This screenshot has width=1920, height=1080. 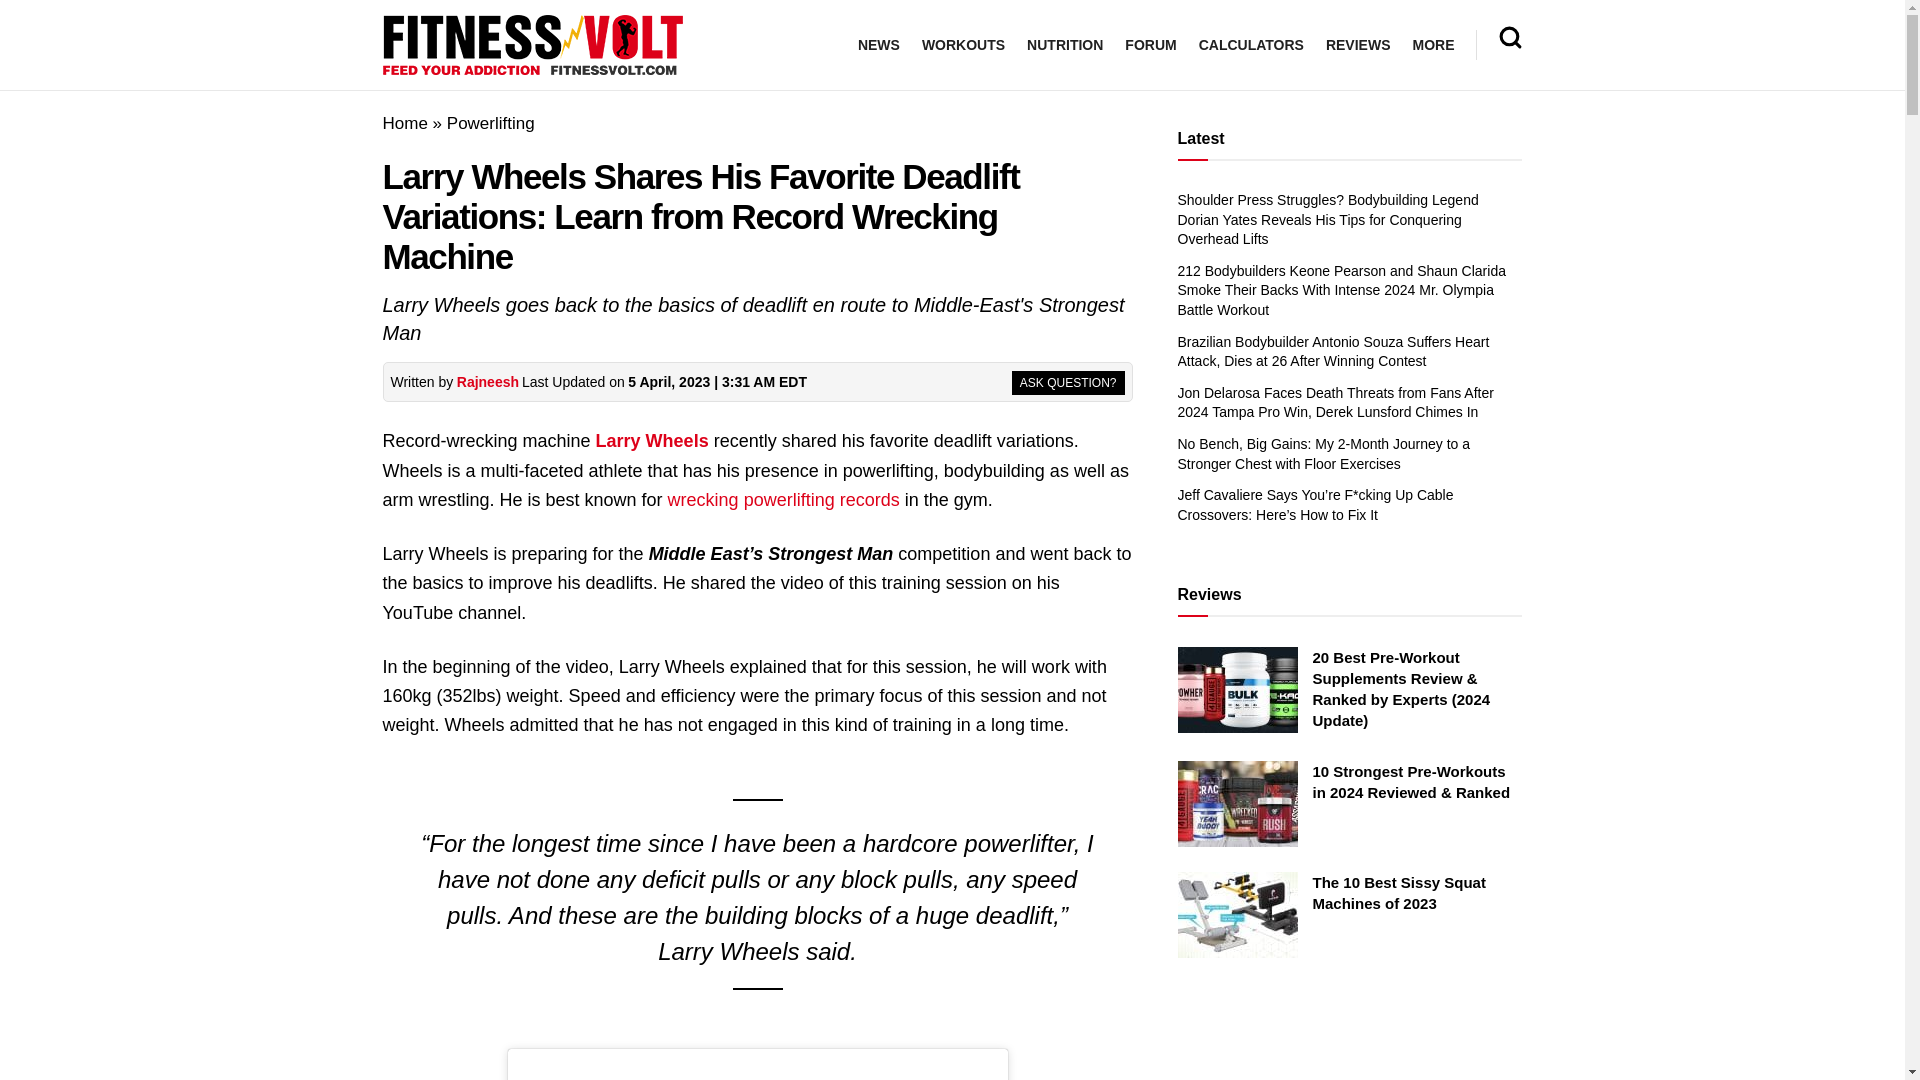 What do you see at coordinates (879, 45) in the screenshot?
I see `NEWS` at bounding box center [879, 45].